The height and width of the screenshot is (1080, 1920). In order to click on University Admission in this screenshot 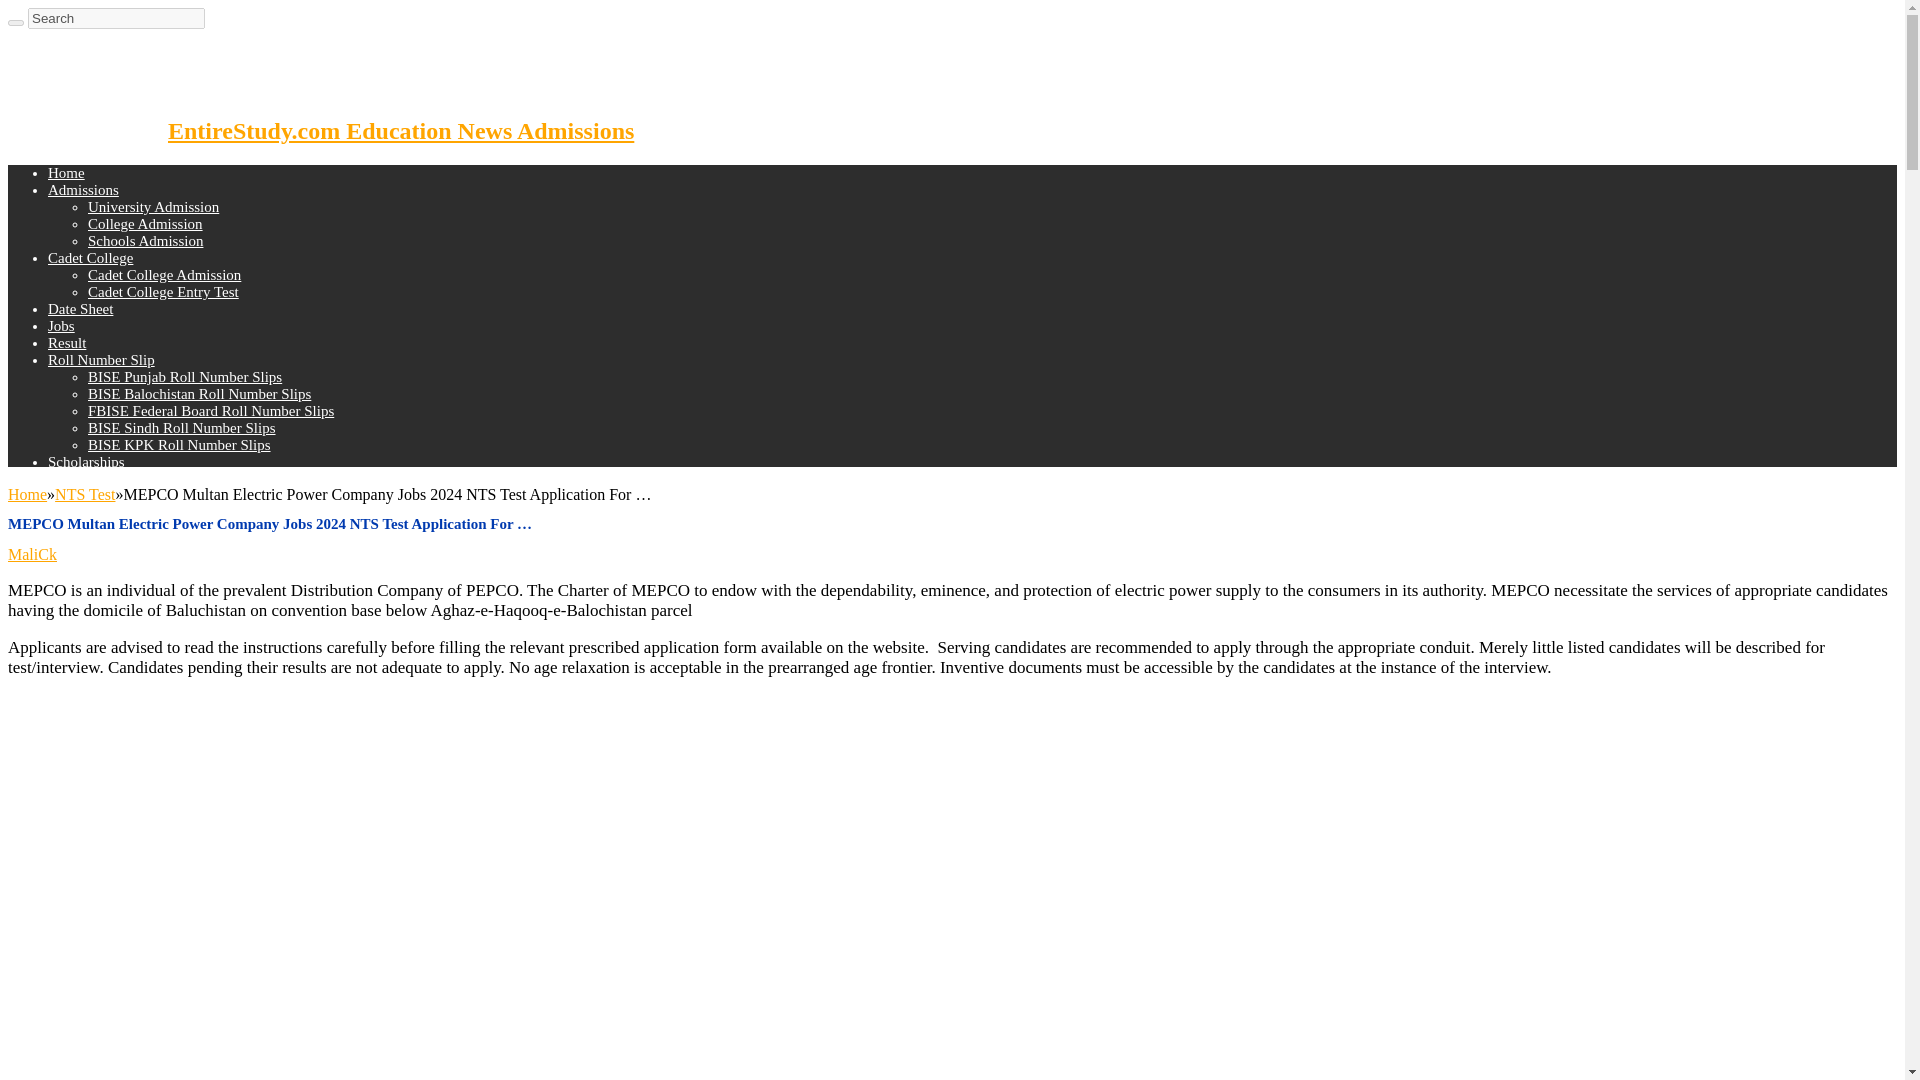, I will do `click(153, 206)`.